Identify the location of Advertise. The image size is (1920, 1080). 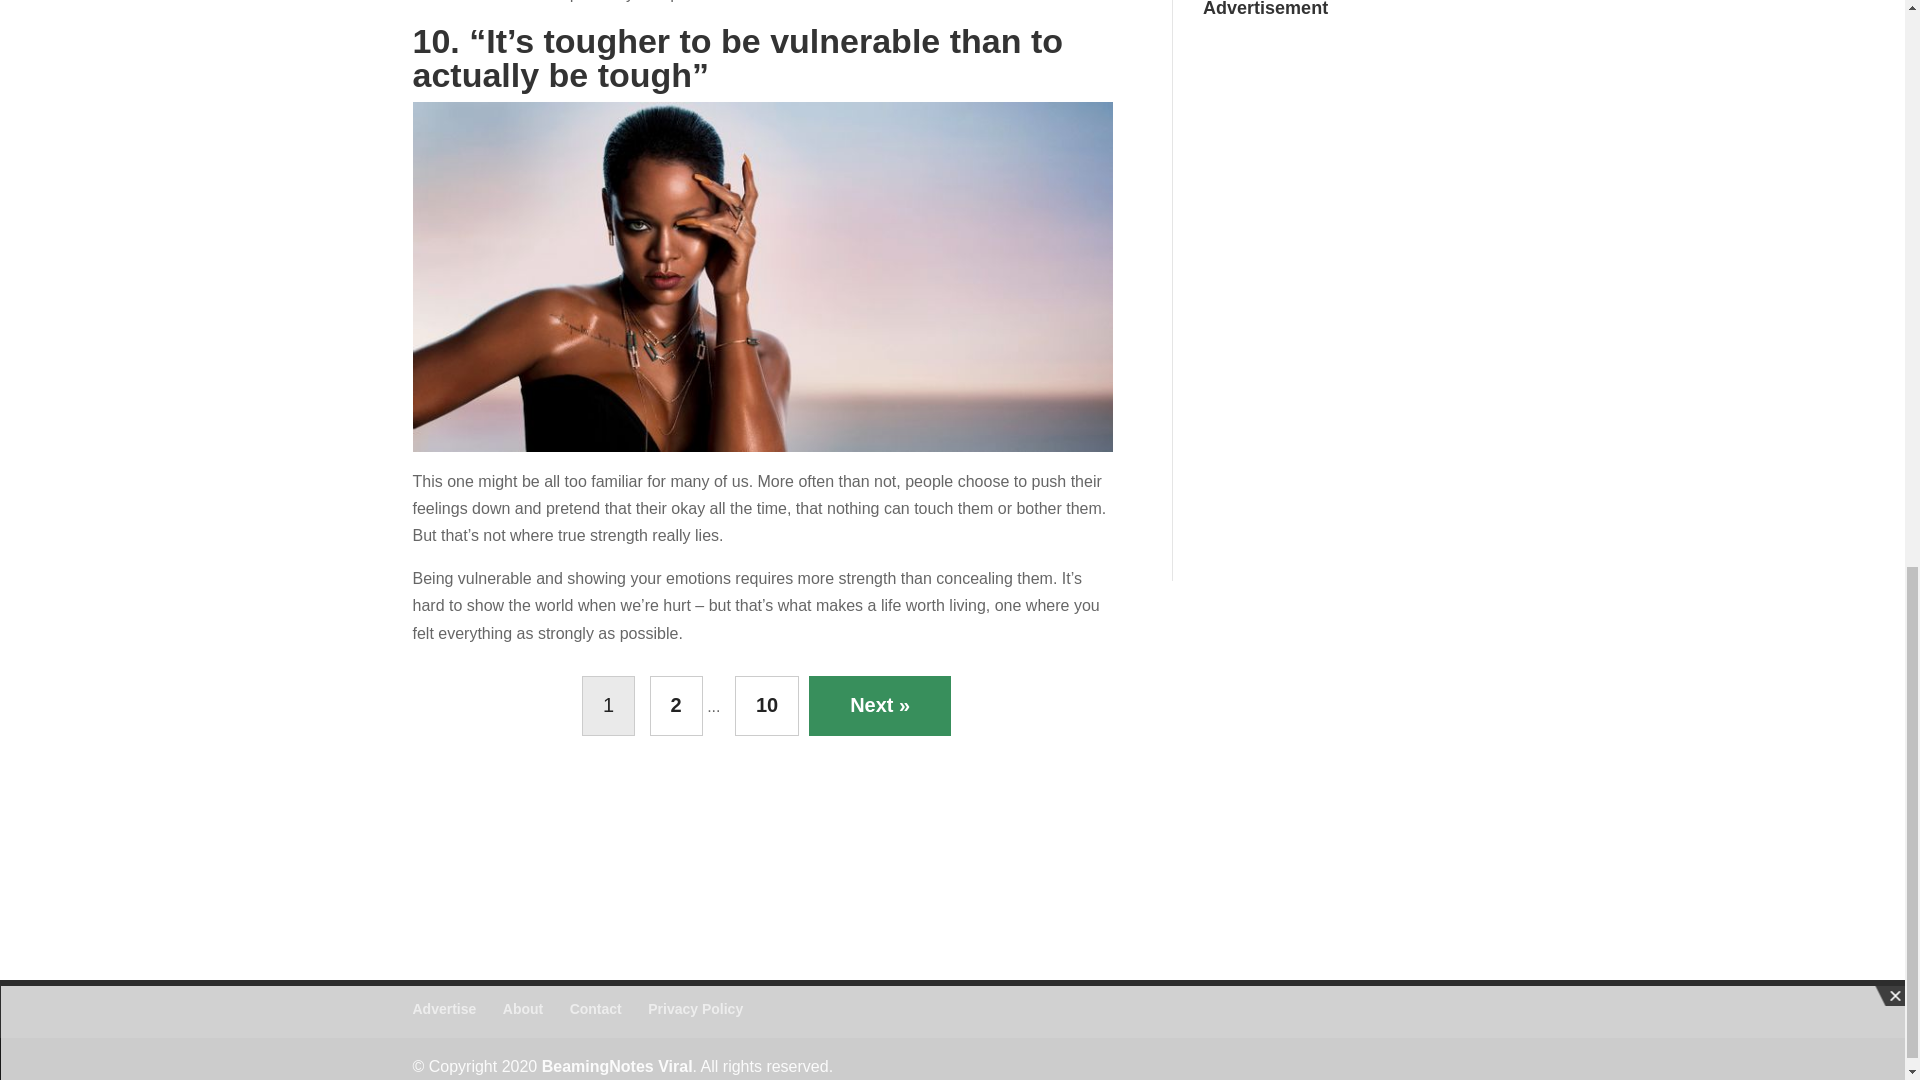
(444, 1009).